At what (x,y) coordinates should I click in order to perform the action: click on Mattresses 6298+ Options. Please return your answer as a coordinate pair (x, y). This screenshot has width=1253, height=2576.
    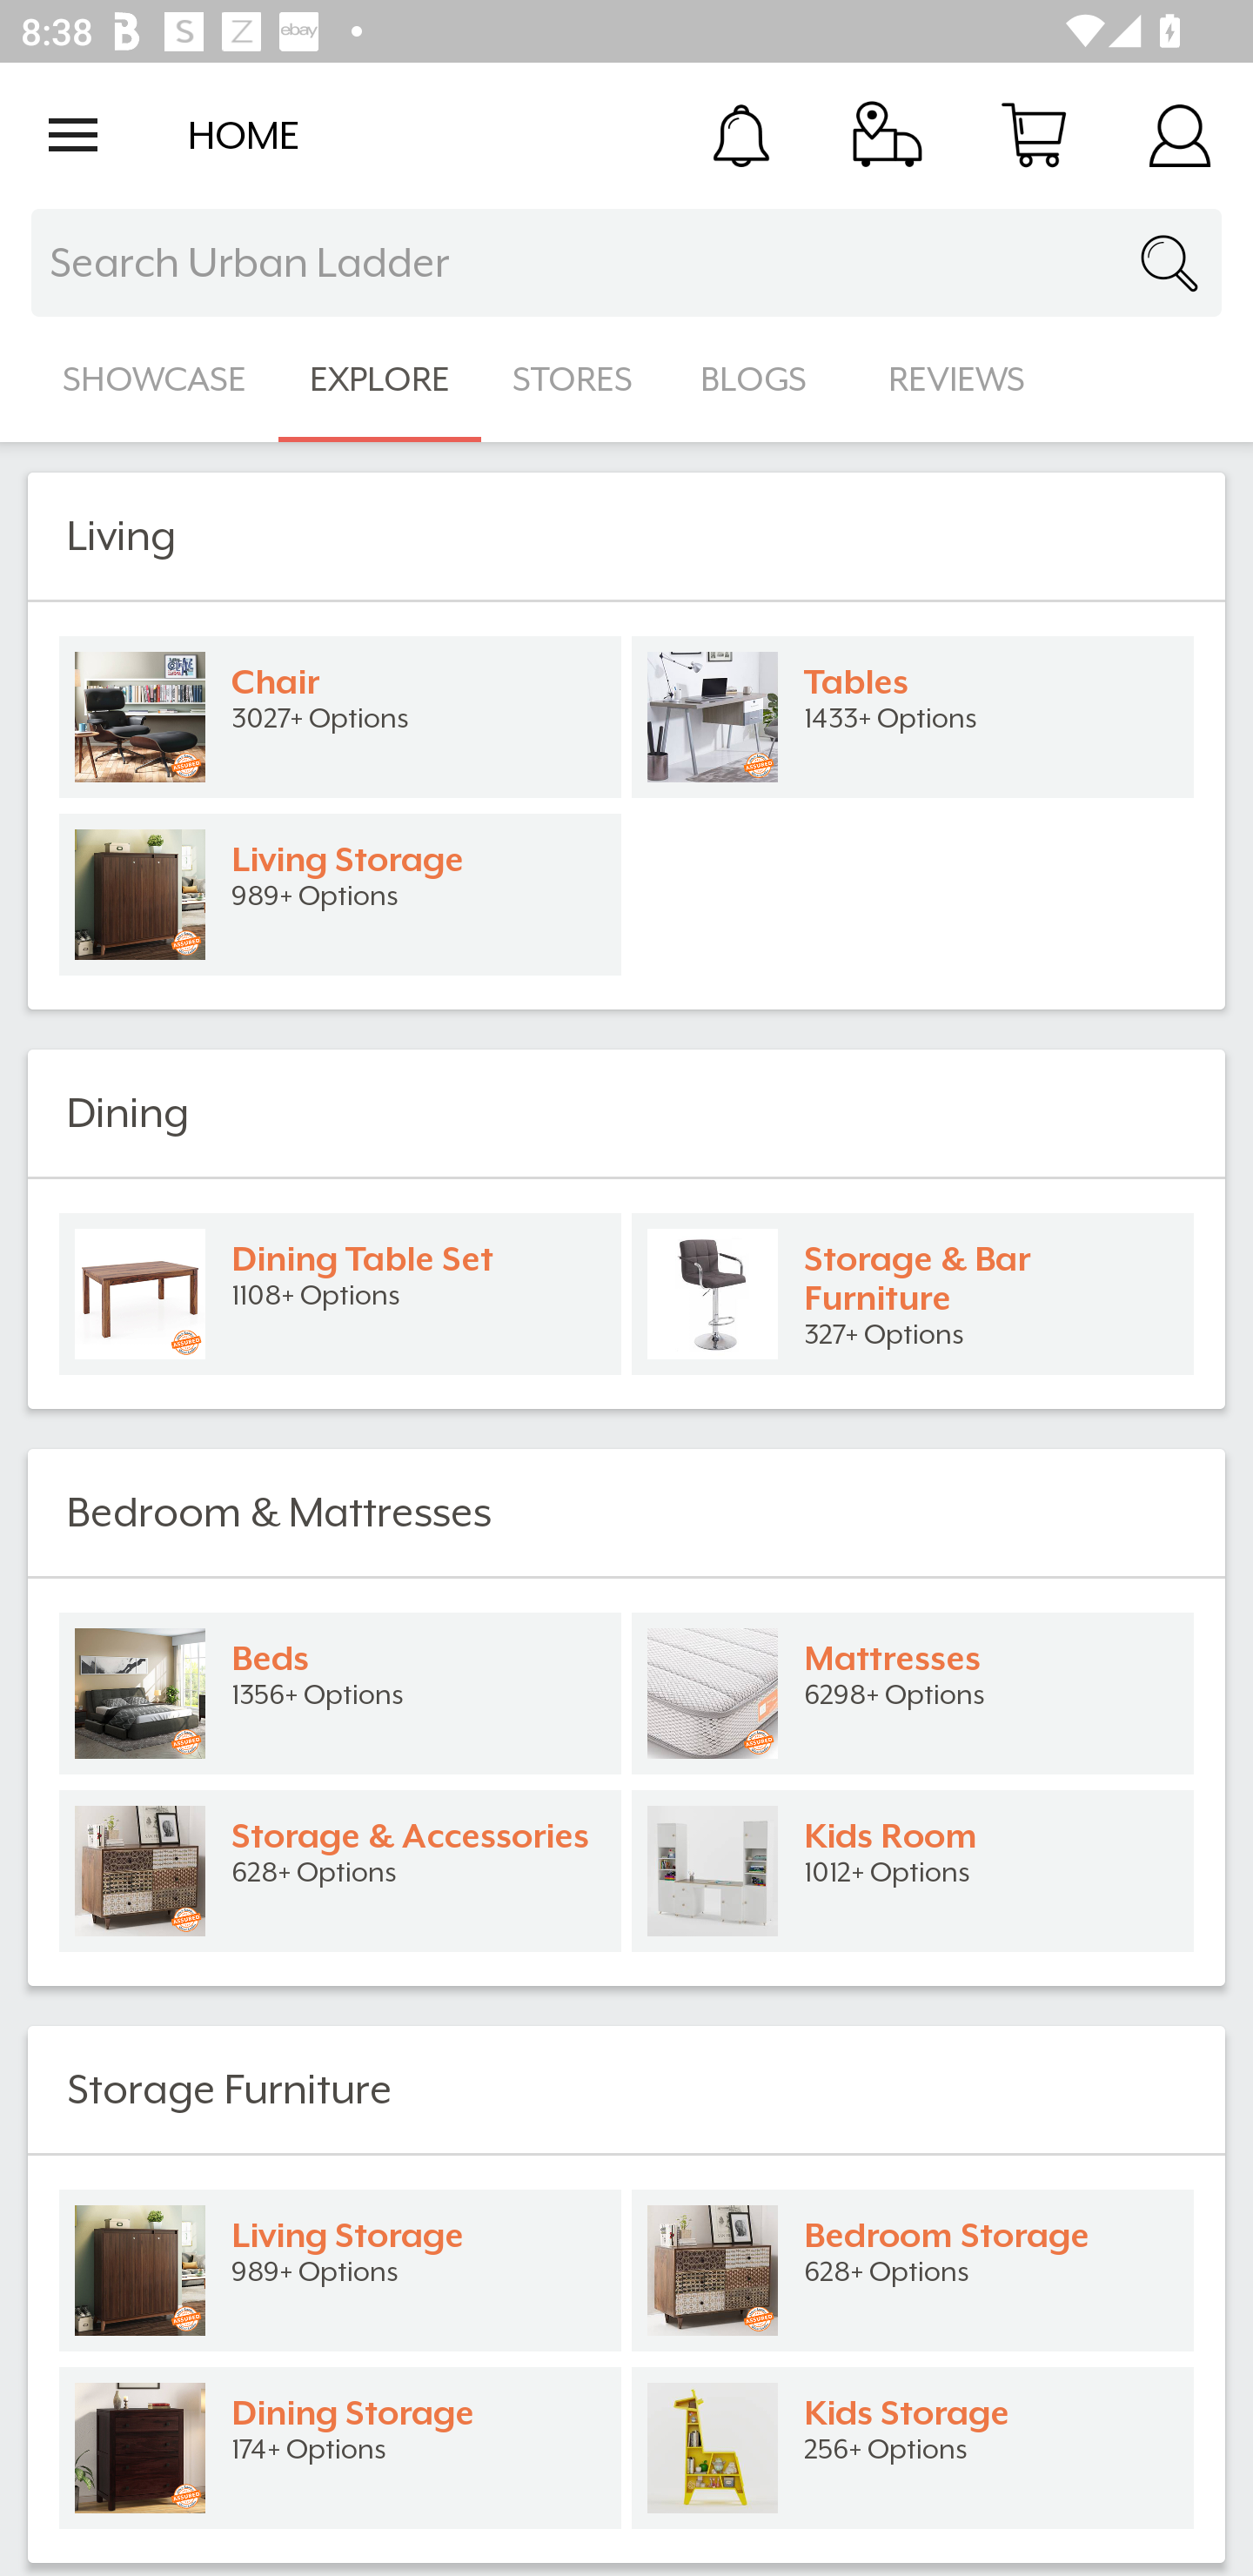
    Looking at the image, I should click on (913, 1694).